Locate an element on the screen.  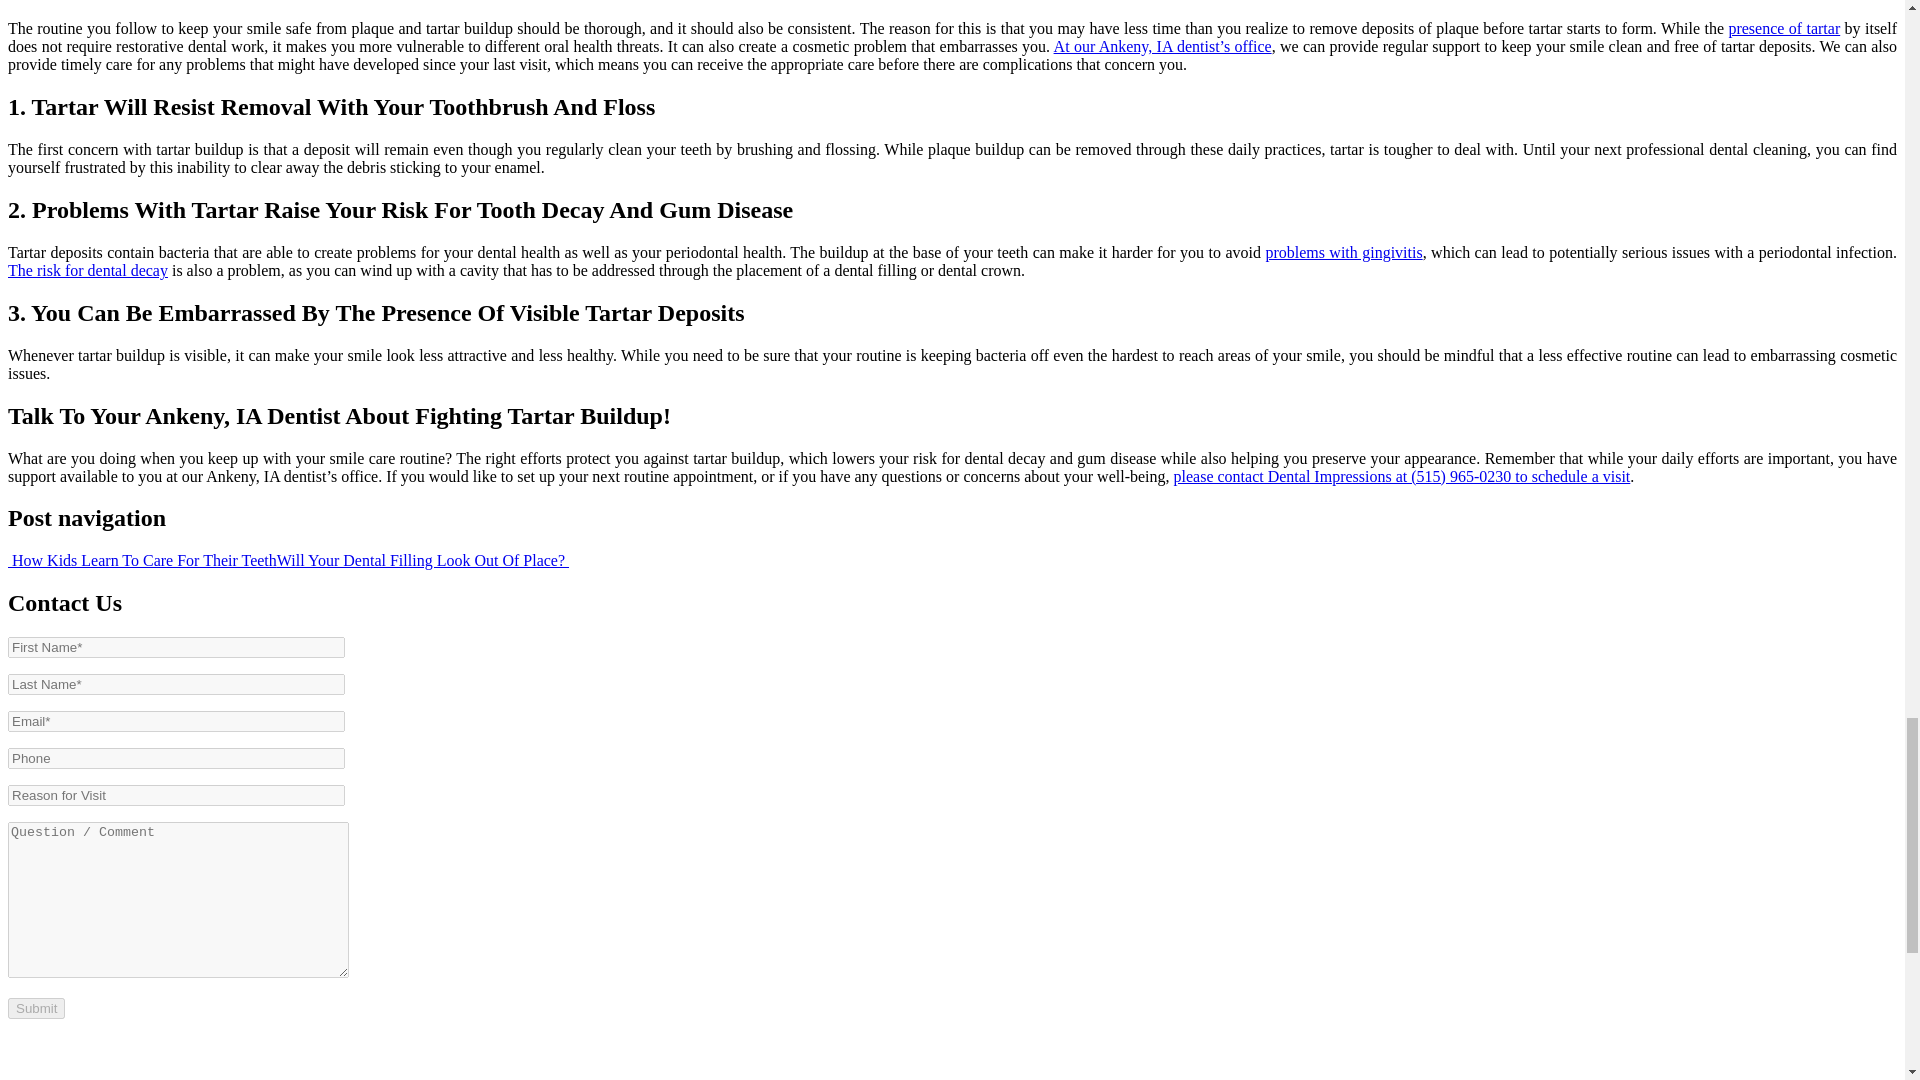
The risk for dental decay is located at coordinates (88, 270).